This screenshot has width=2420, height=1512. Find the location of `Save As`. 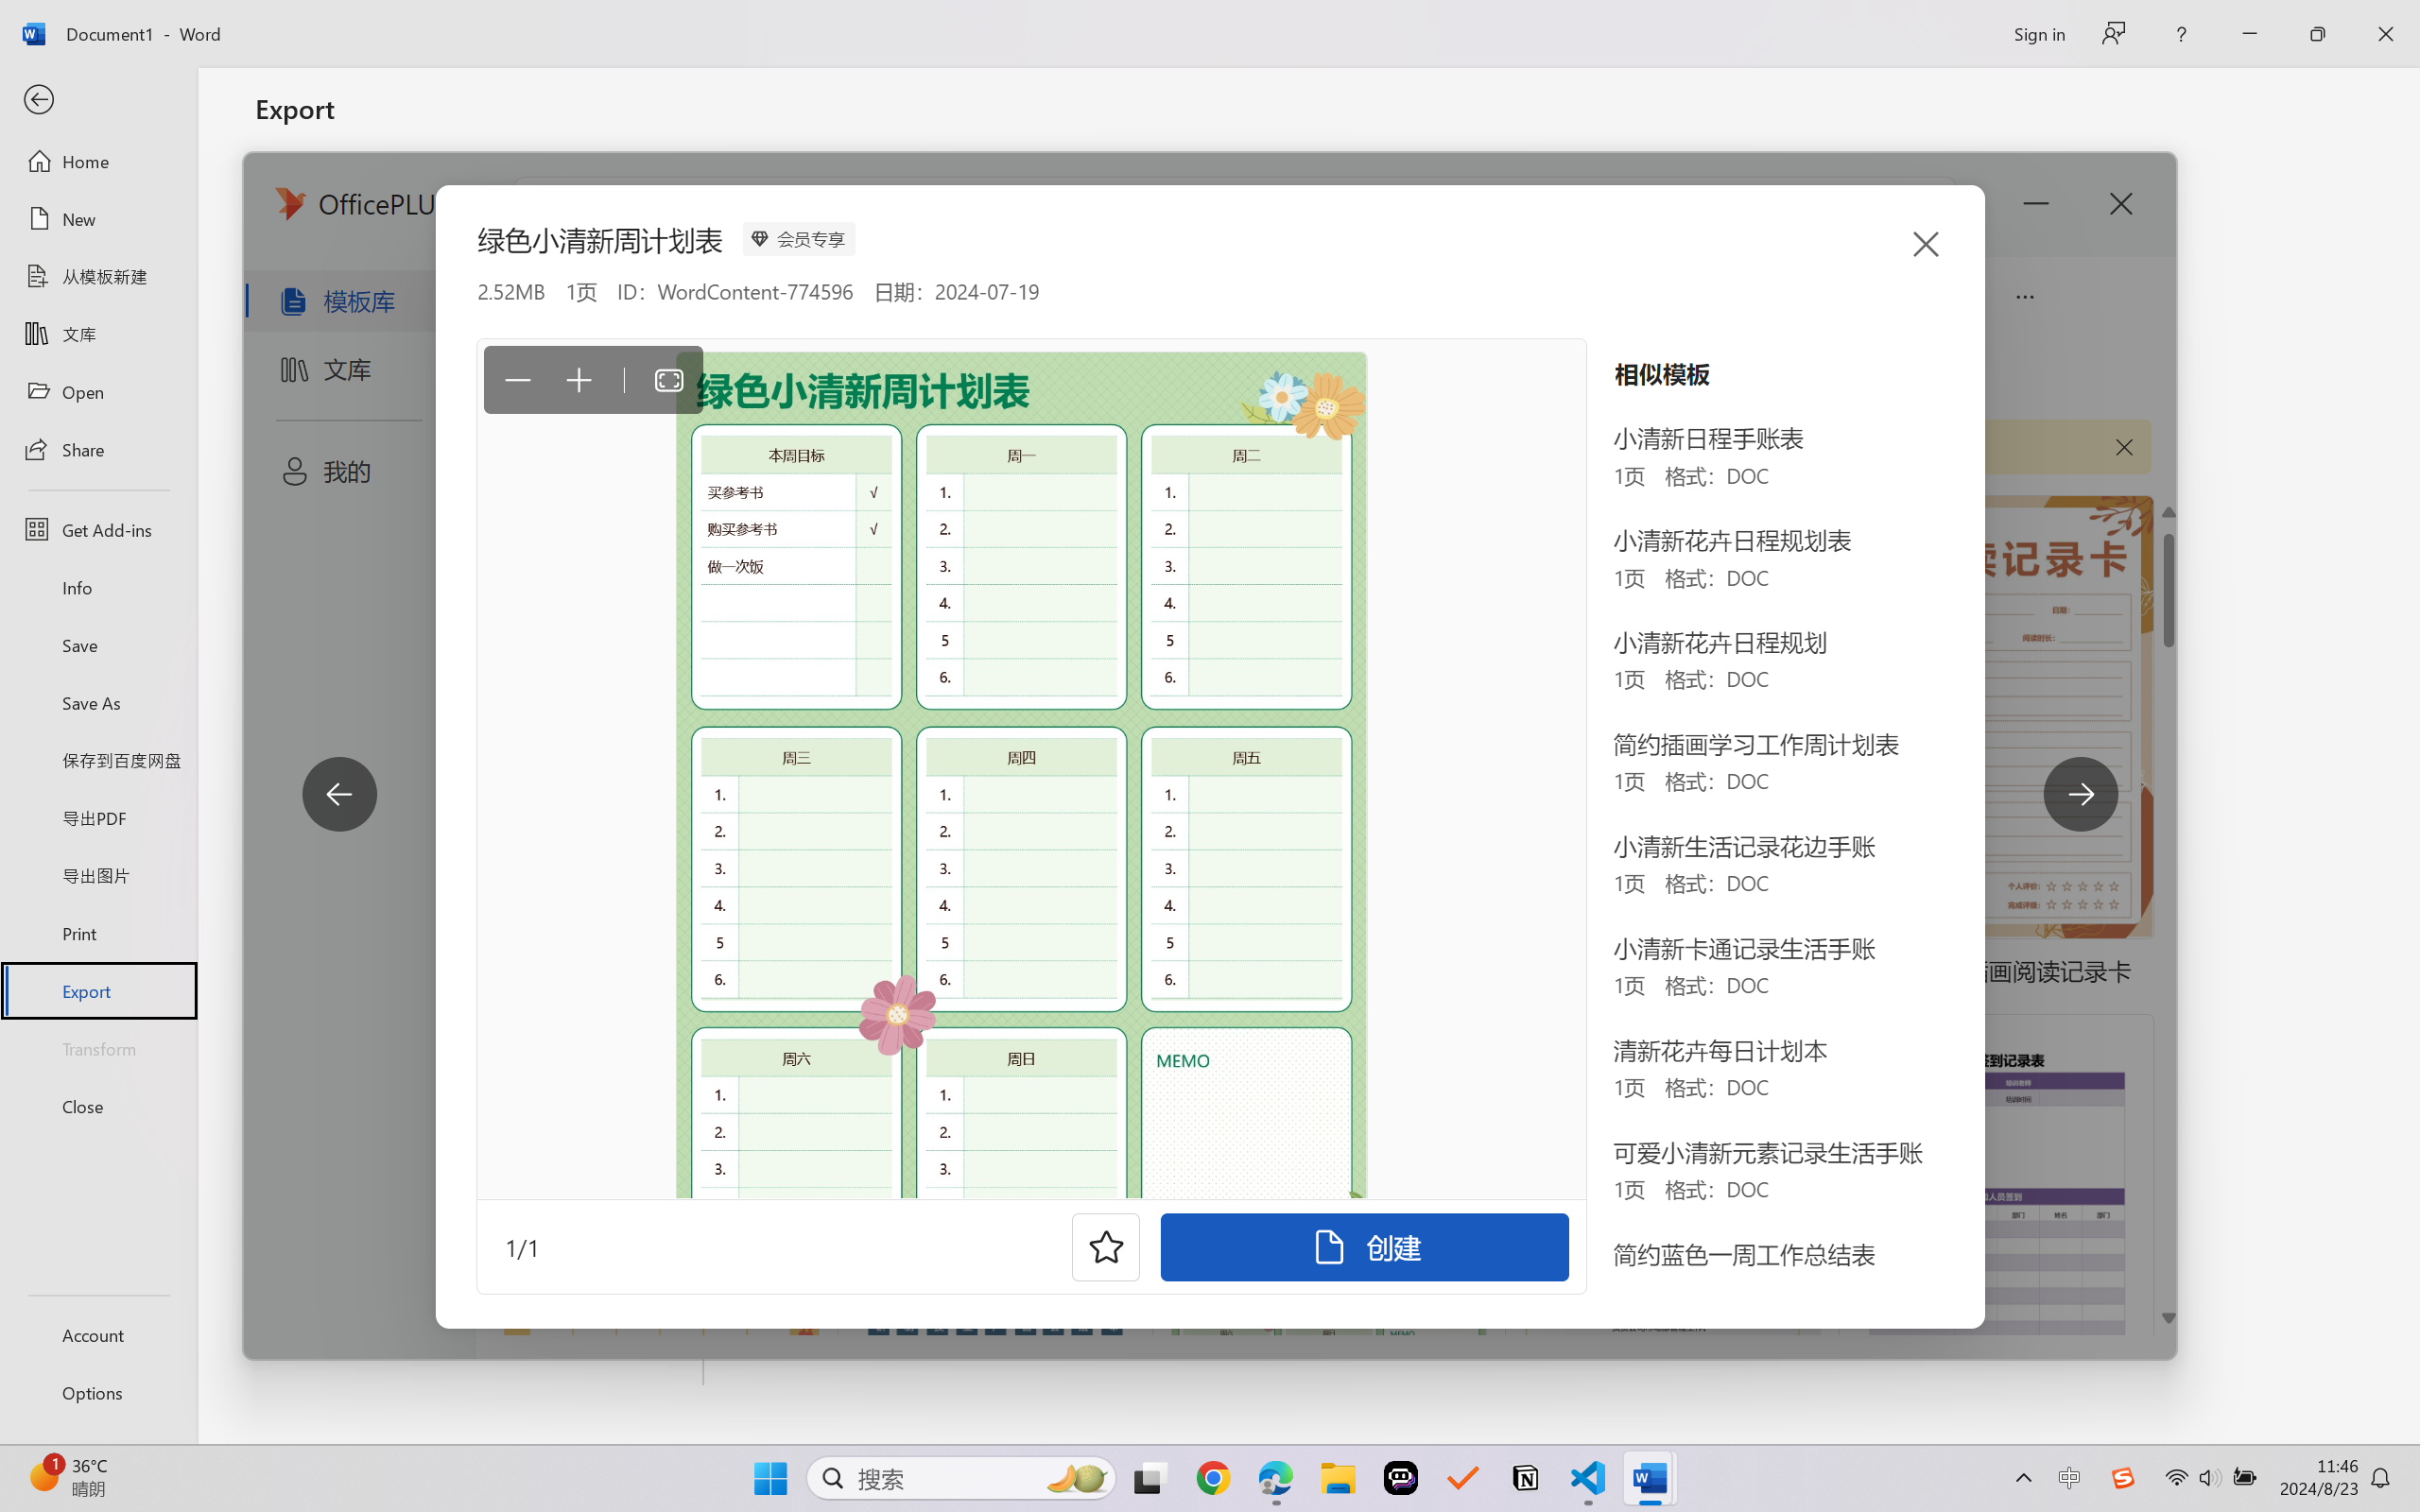

Save As is located at coordinates (98, 703).